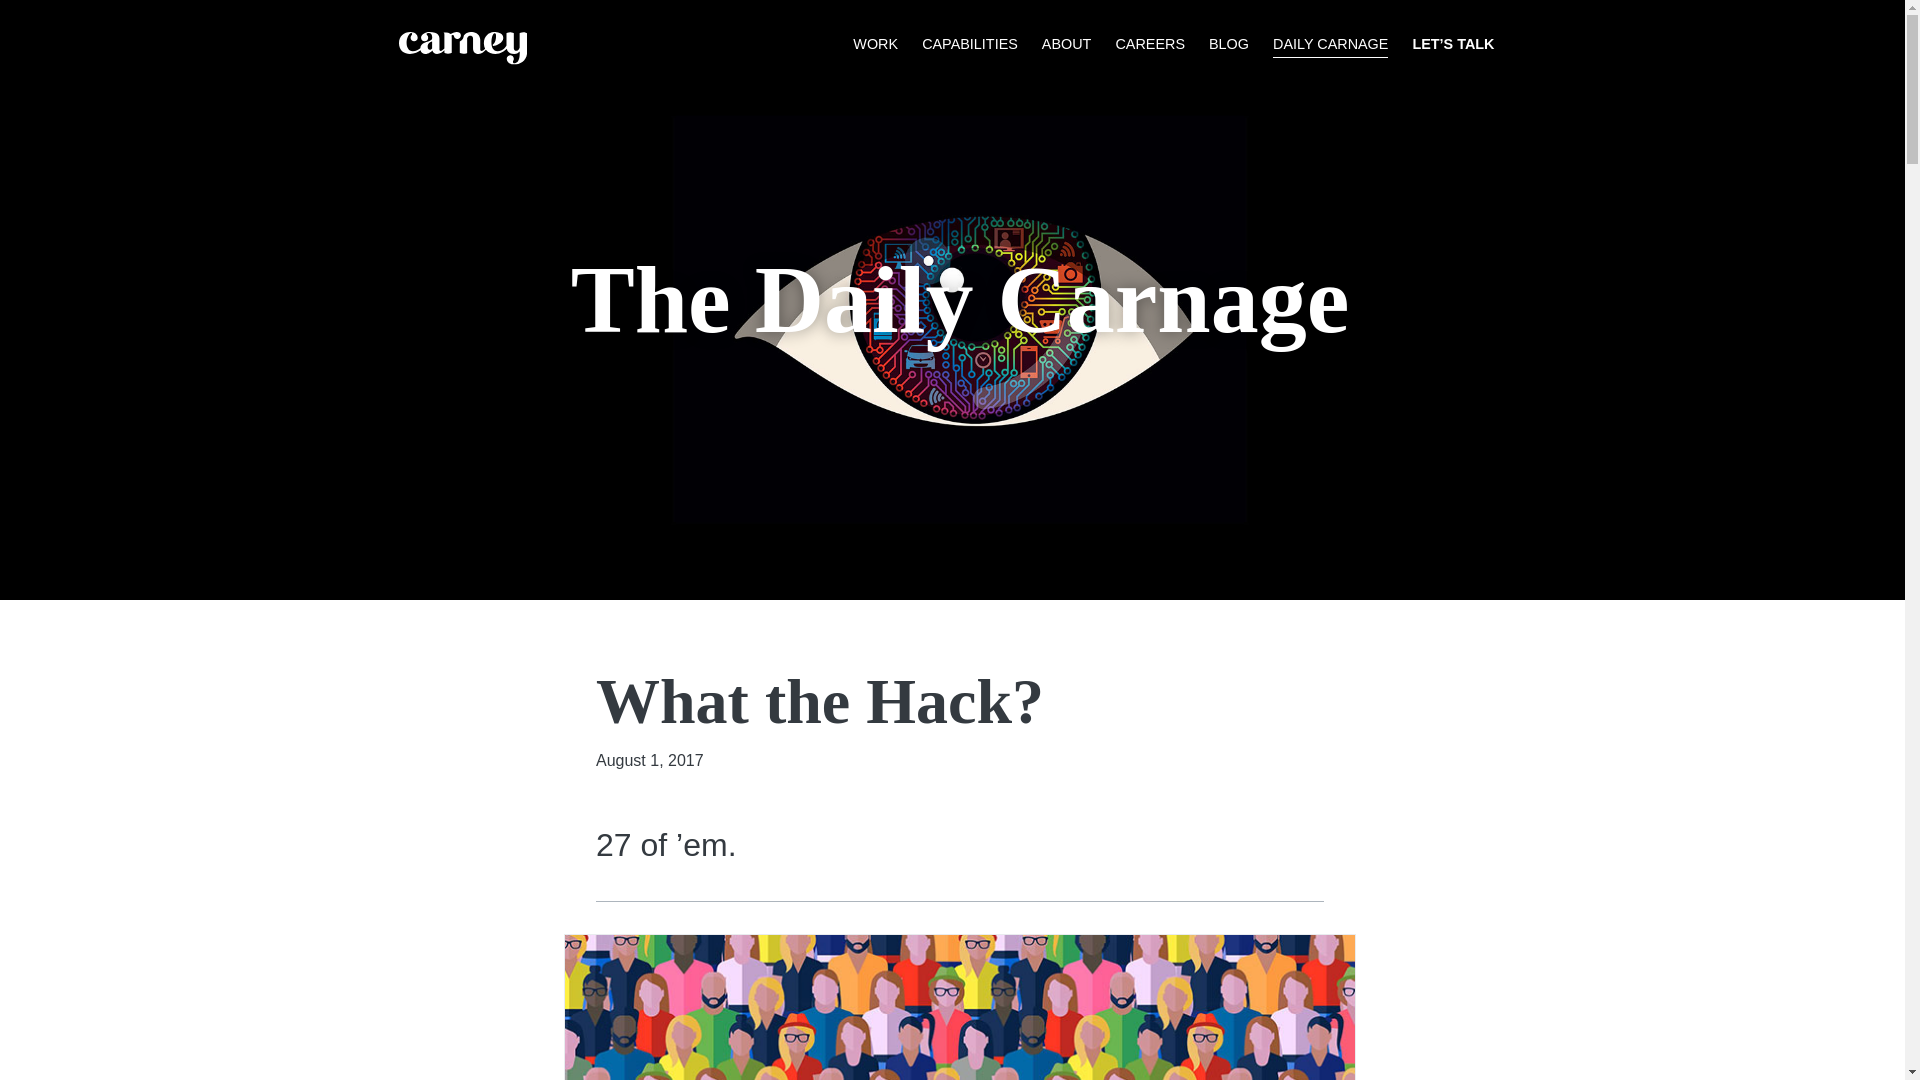 The width and height of the screenshot is (1920, 1080). What do you see at coordinates (1067, 45) in the screenshot?
I see `ABOUT` at bounding box center [1067, 45].